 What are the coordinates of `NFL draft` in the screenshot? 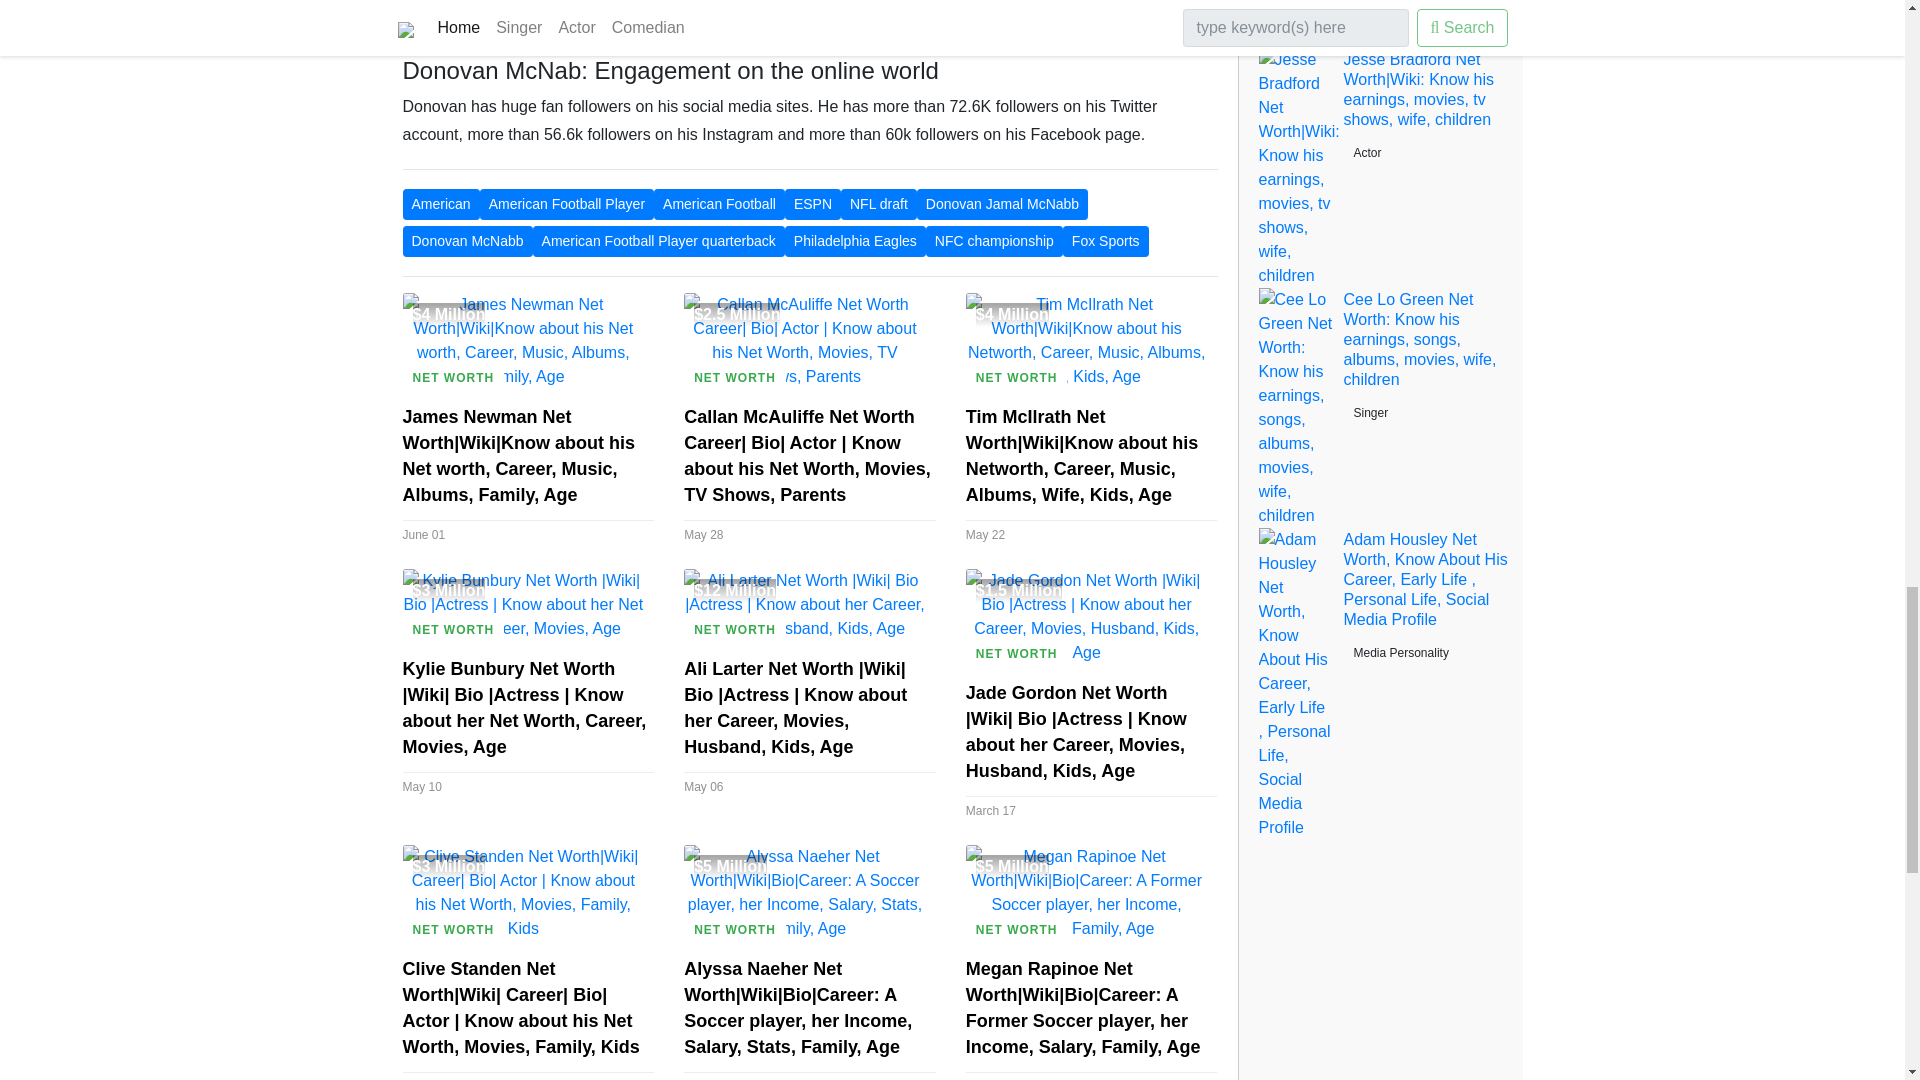 It's located at (878, 204).